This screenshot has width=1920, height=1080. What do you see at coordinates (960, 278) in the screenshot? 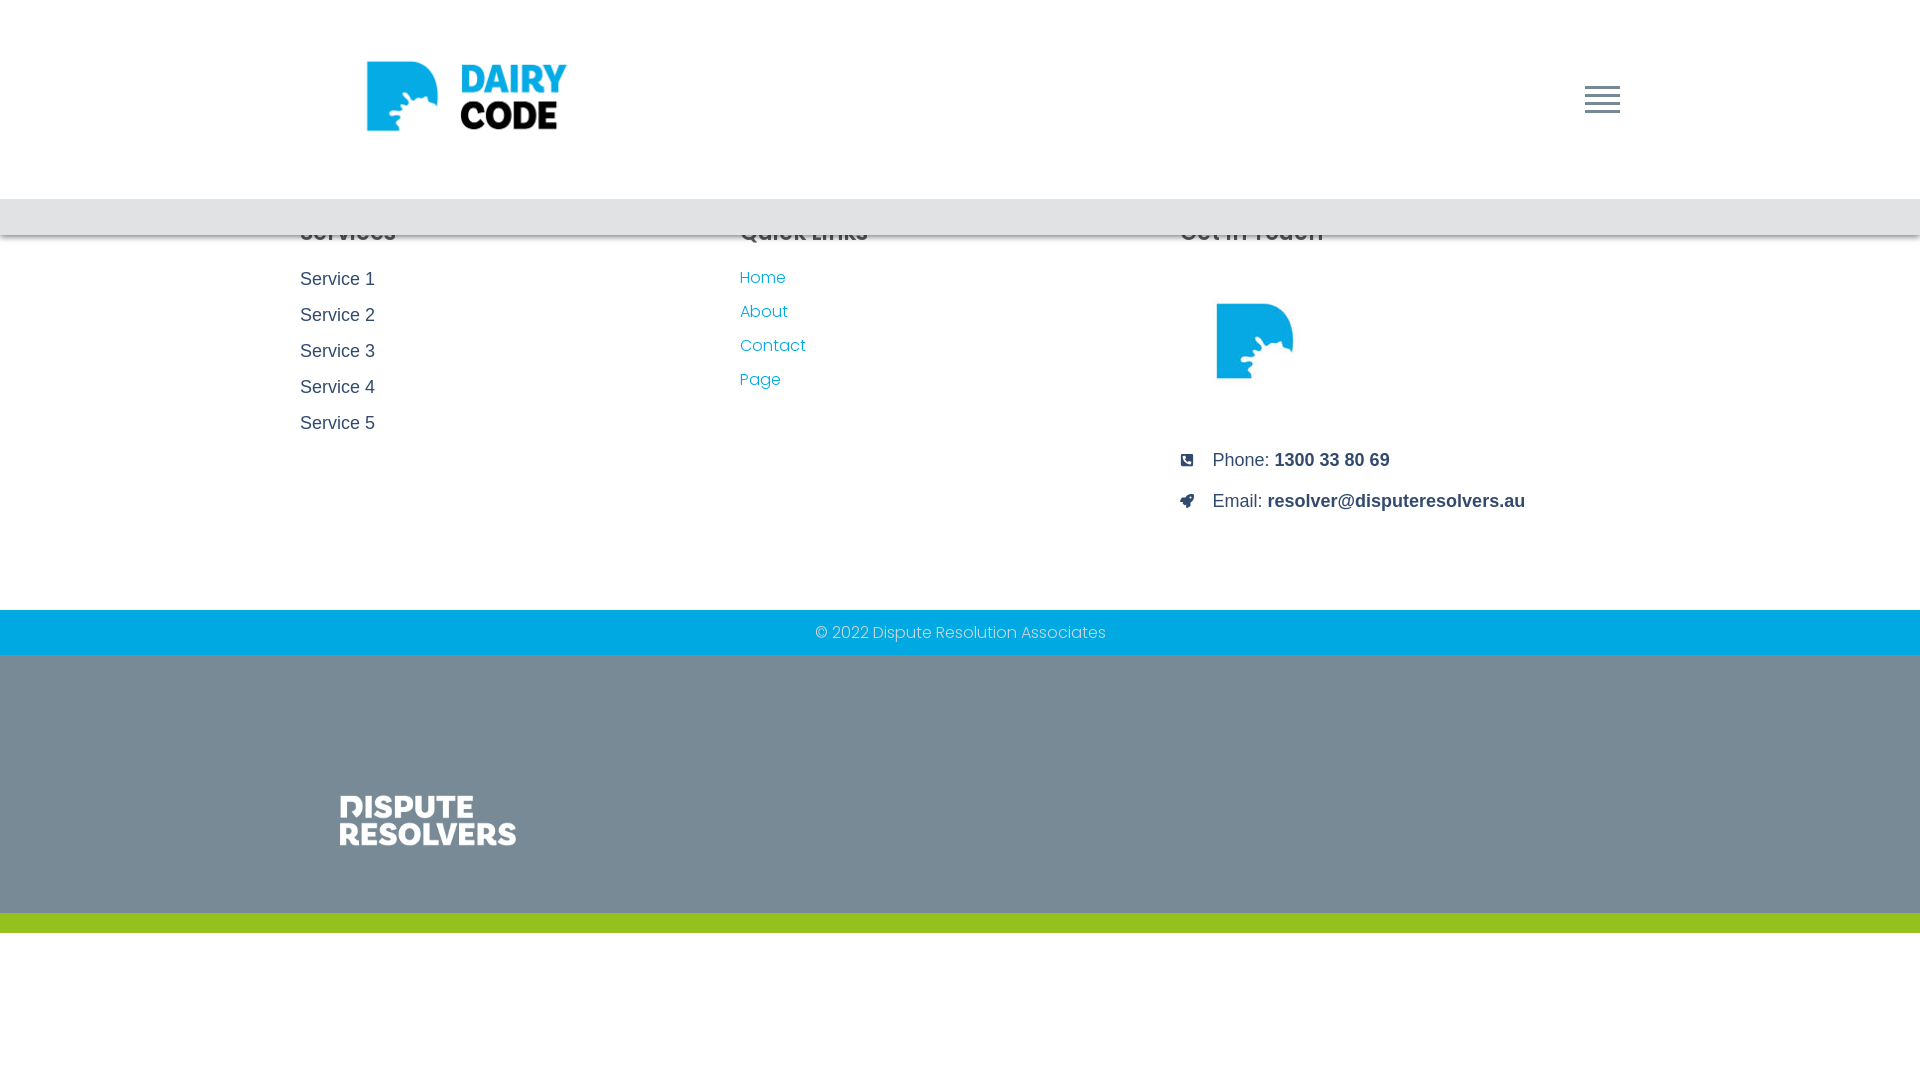
I see `Home` at bounding box center [960, 278].